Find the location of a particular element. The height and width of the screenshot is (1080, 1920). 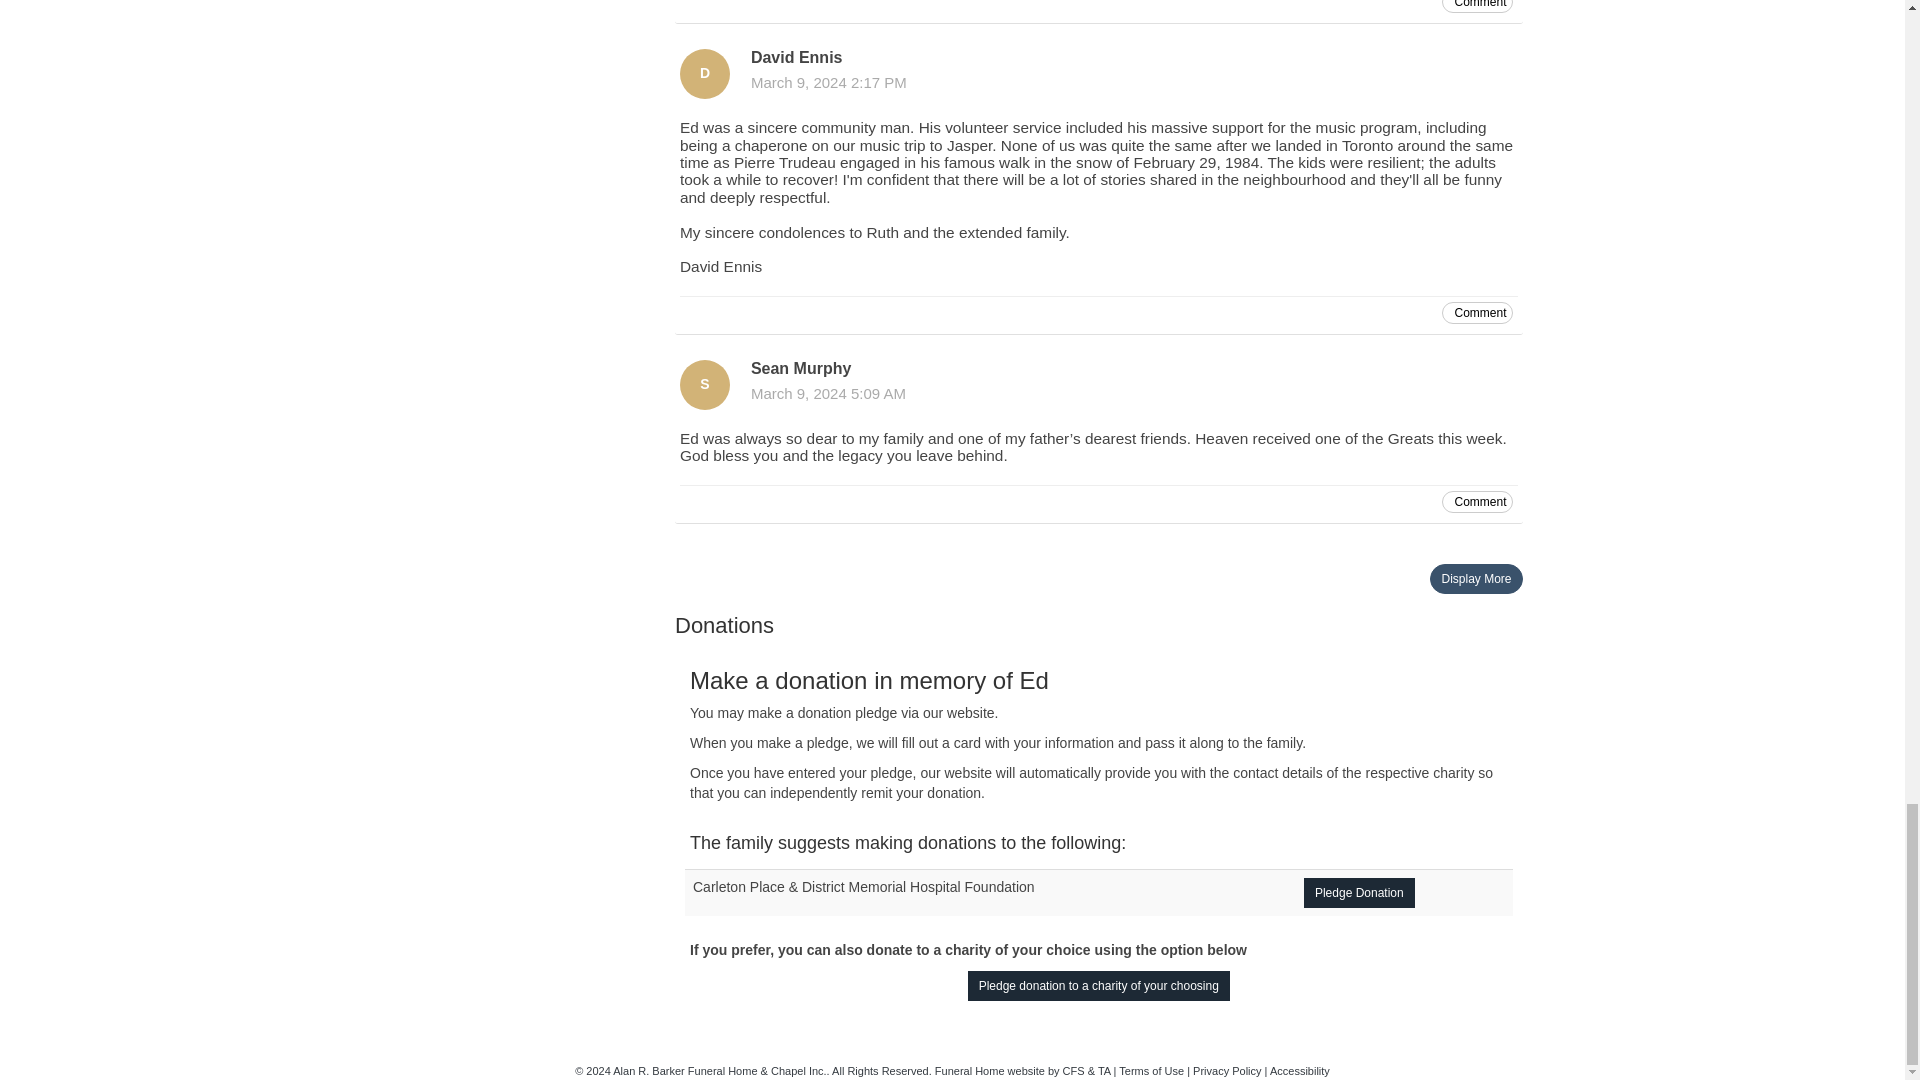

David Ennis is located at coordinates (704, 74).